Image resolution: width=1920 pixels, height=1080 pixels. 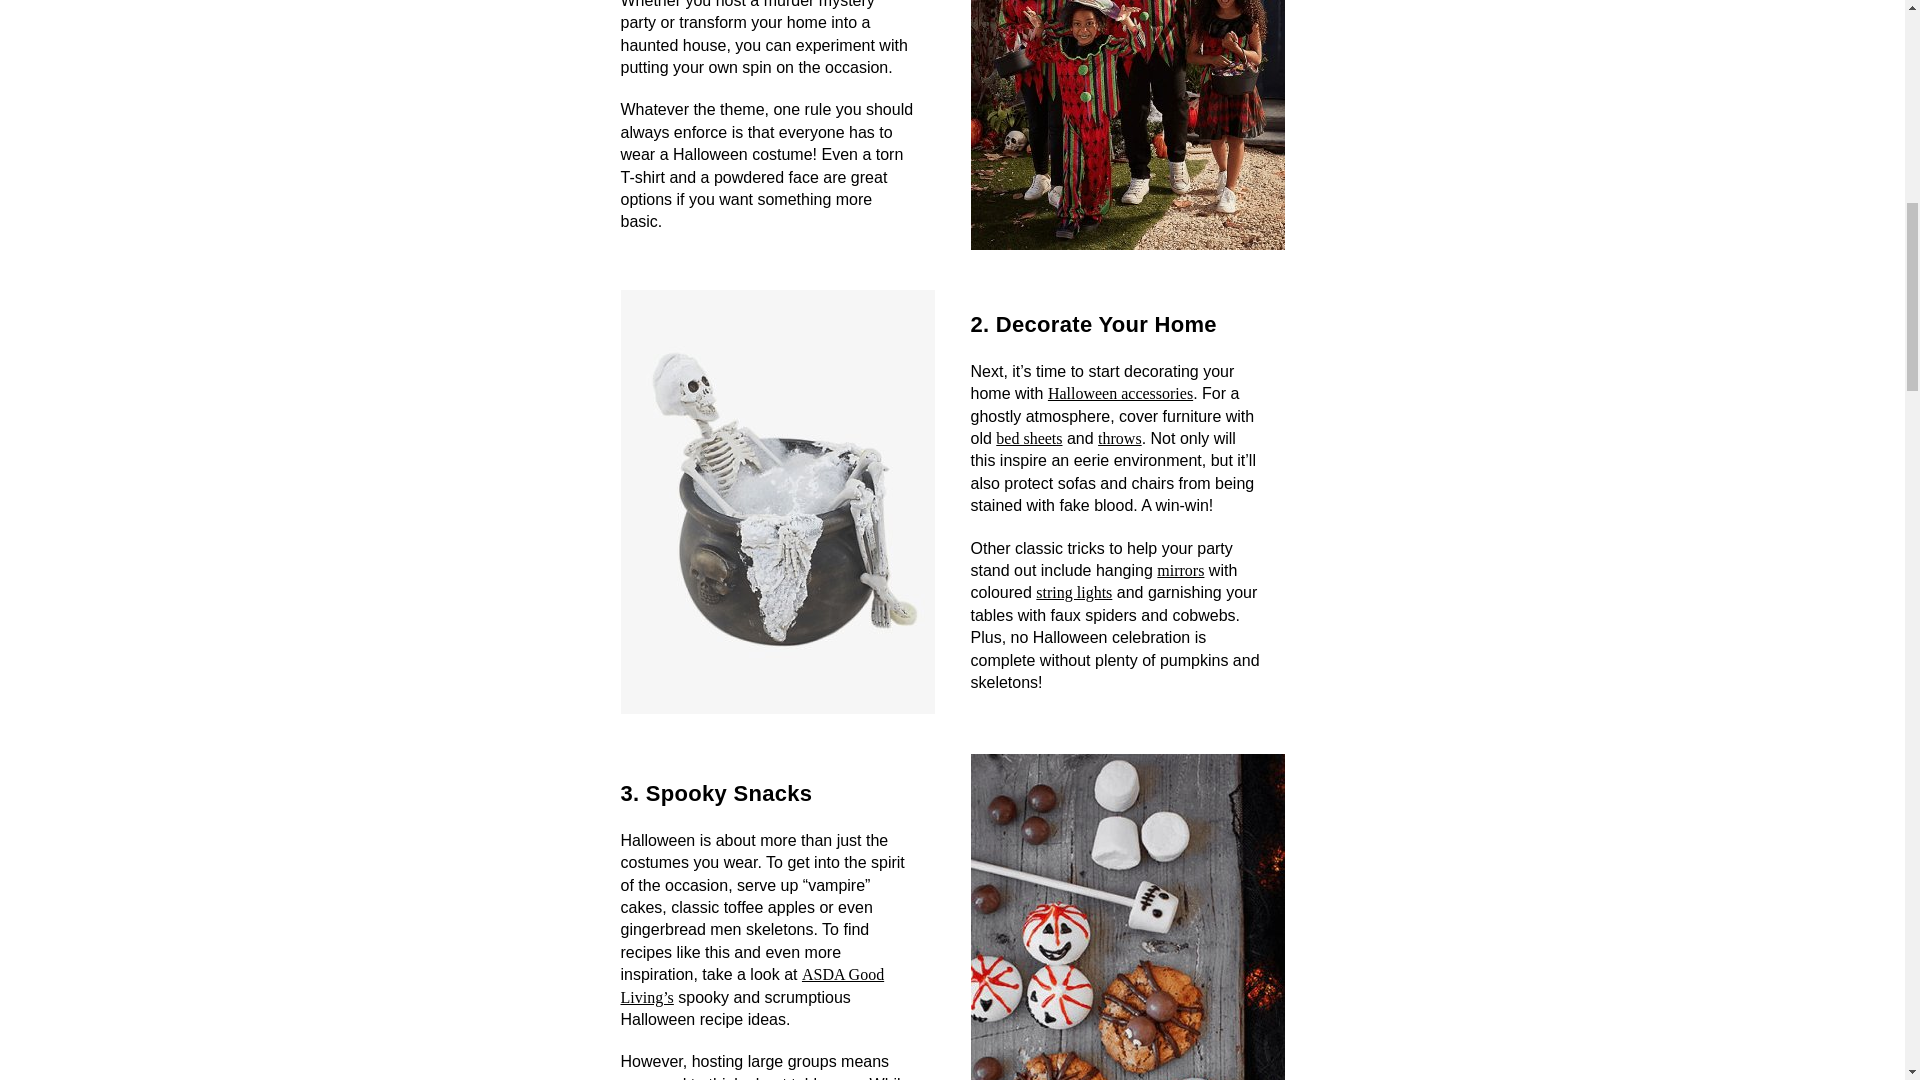 I want to click on throws, so click(x=1120, y=438).